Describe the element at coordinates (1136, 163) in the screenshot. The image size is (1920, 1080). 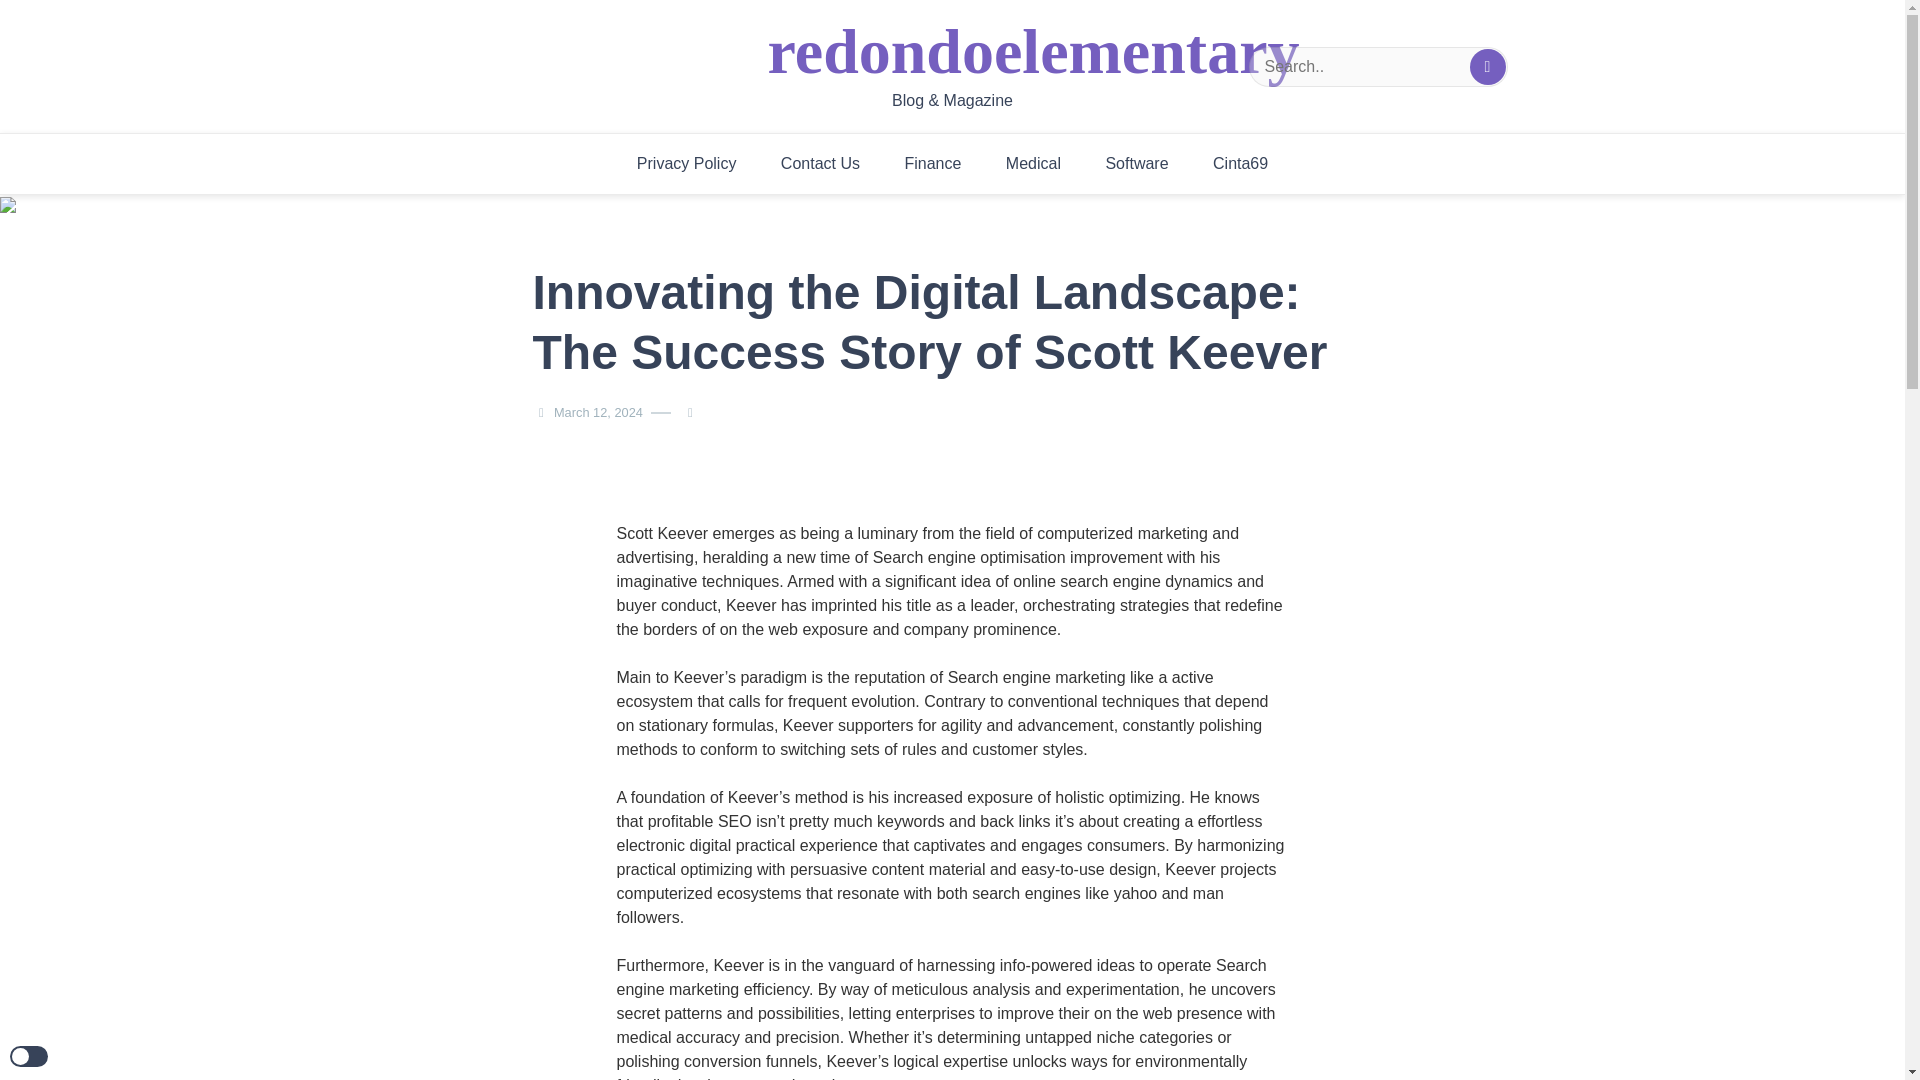
I see `Software` at that location.